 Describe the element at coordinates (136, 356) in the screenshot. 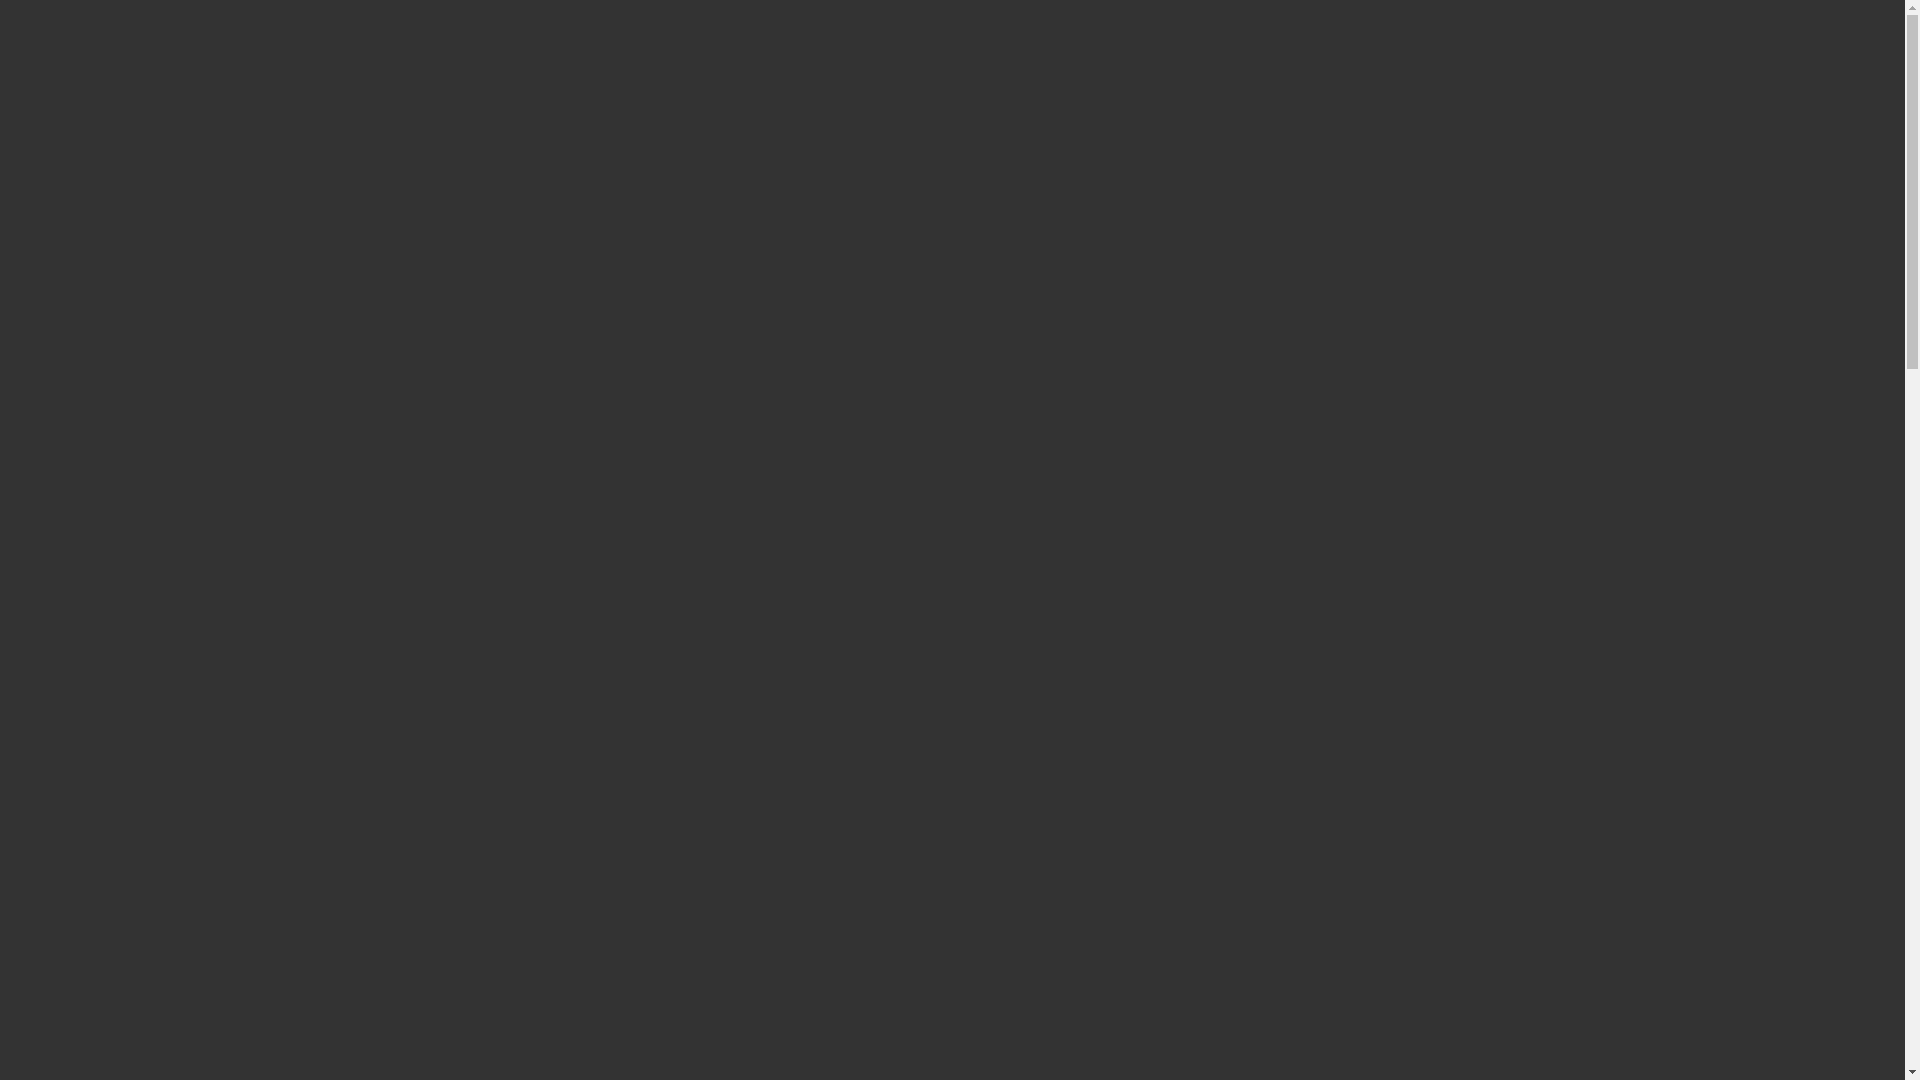

I see `Beitrittsgesuch` at that location.